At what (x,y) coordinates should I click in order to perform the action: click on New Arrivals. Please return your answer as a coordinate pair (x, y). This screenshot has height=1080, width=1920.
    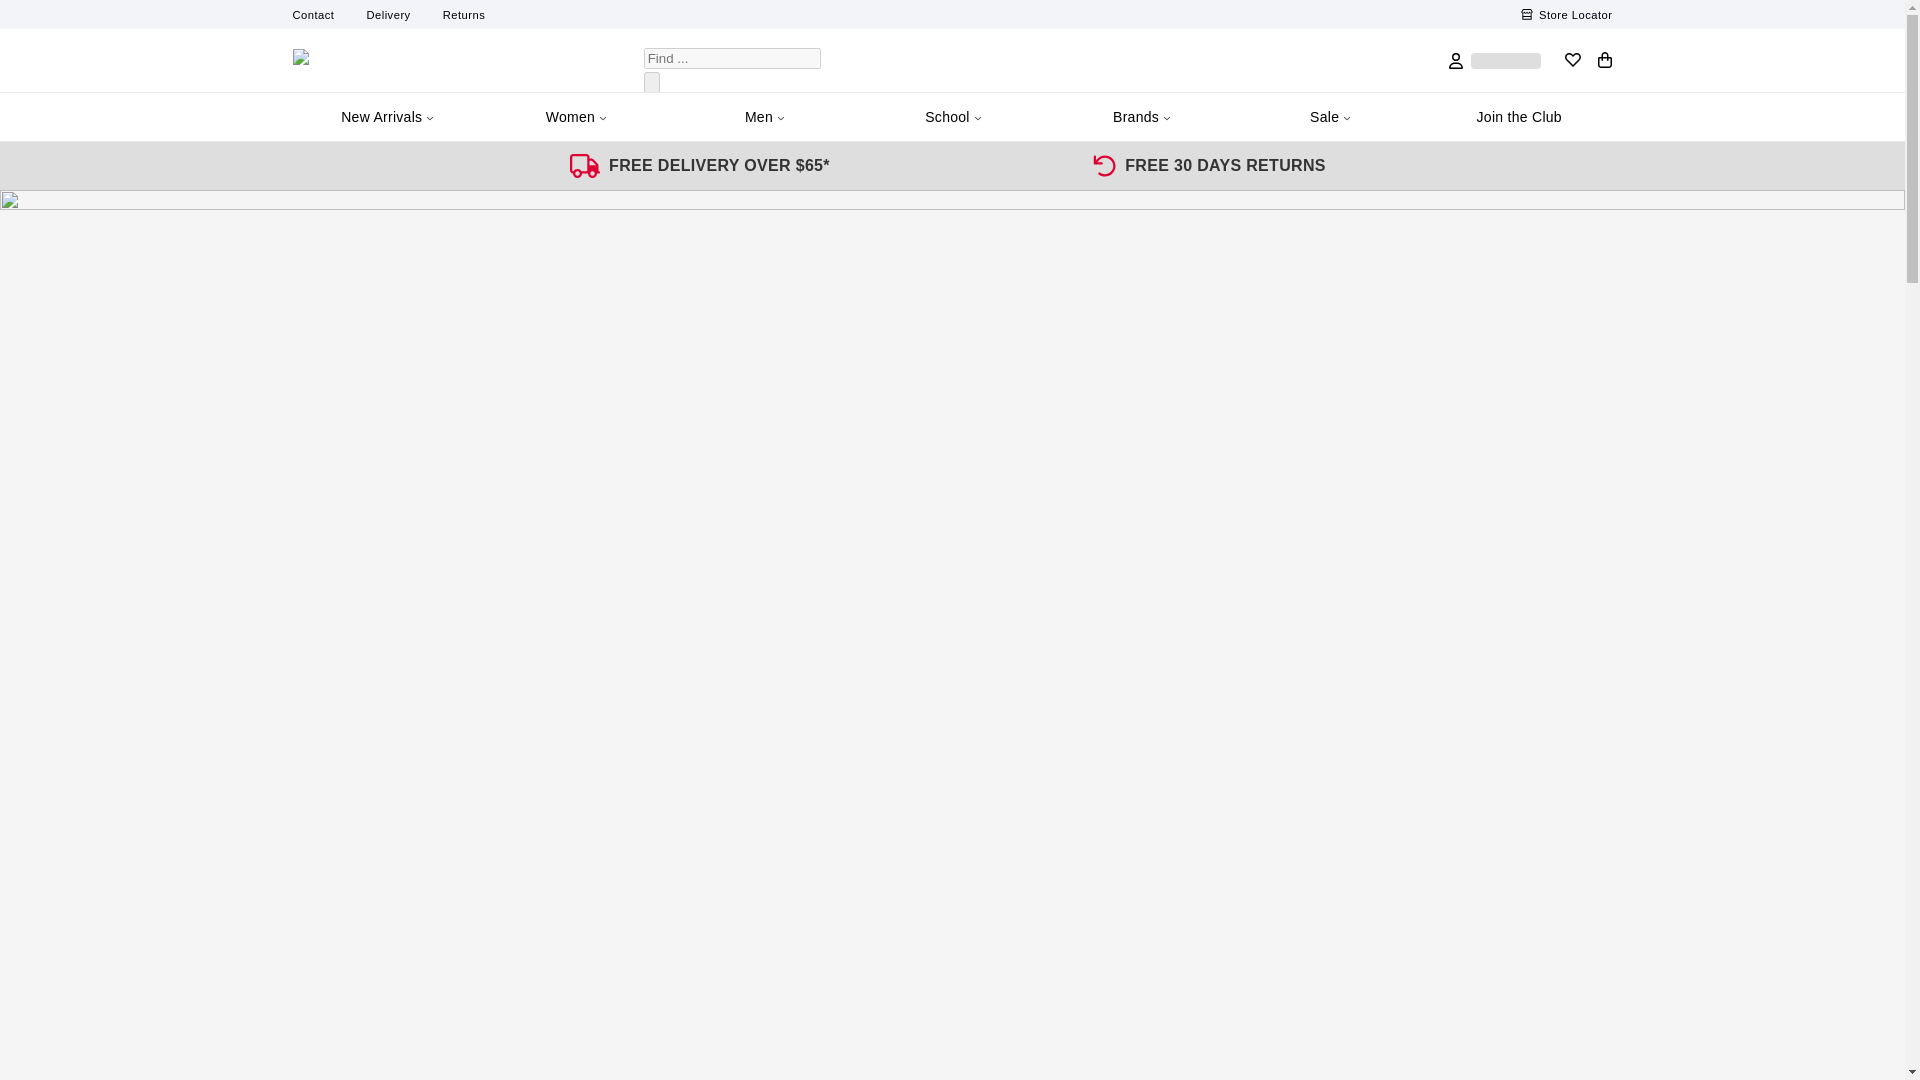
    Looking at the image, I should click on (387, 116).